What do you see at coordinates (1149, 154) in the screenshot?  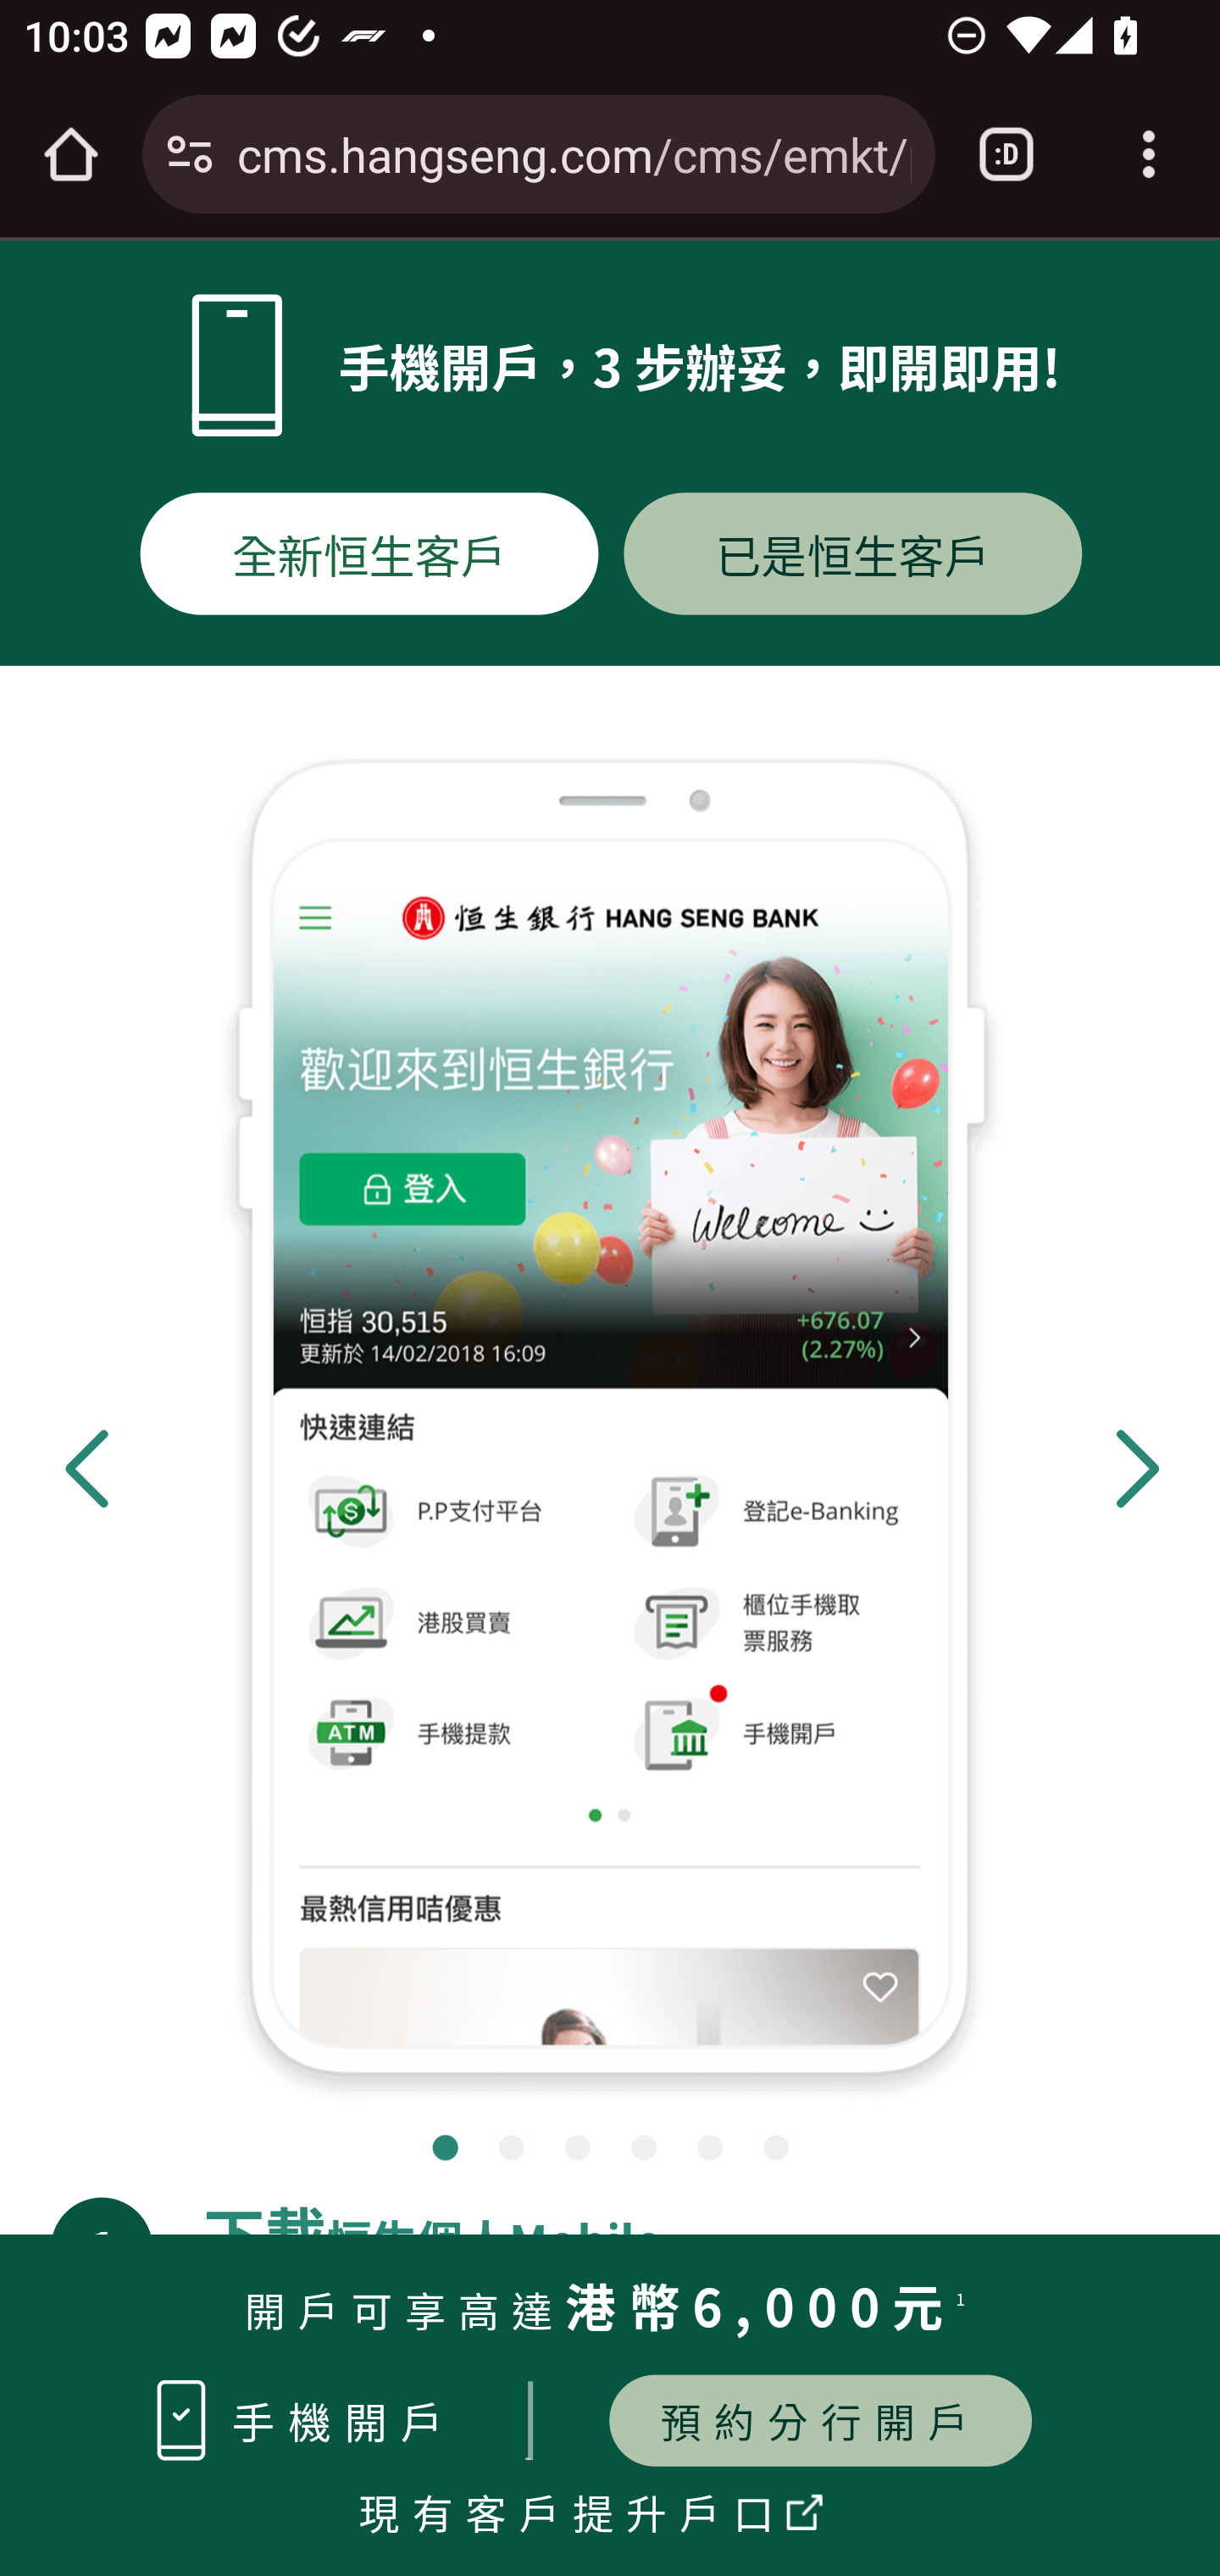 I see `Customize and control Google Chrome` at bounding box center [1149, 154].